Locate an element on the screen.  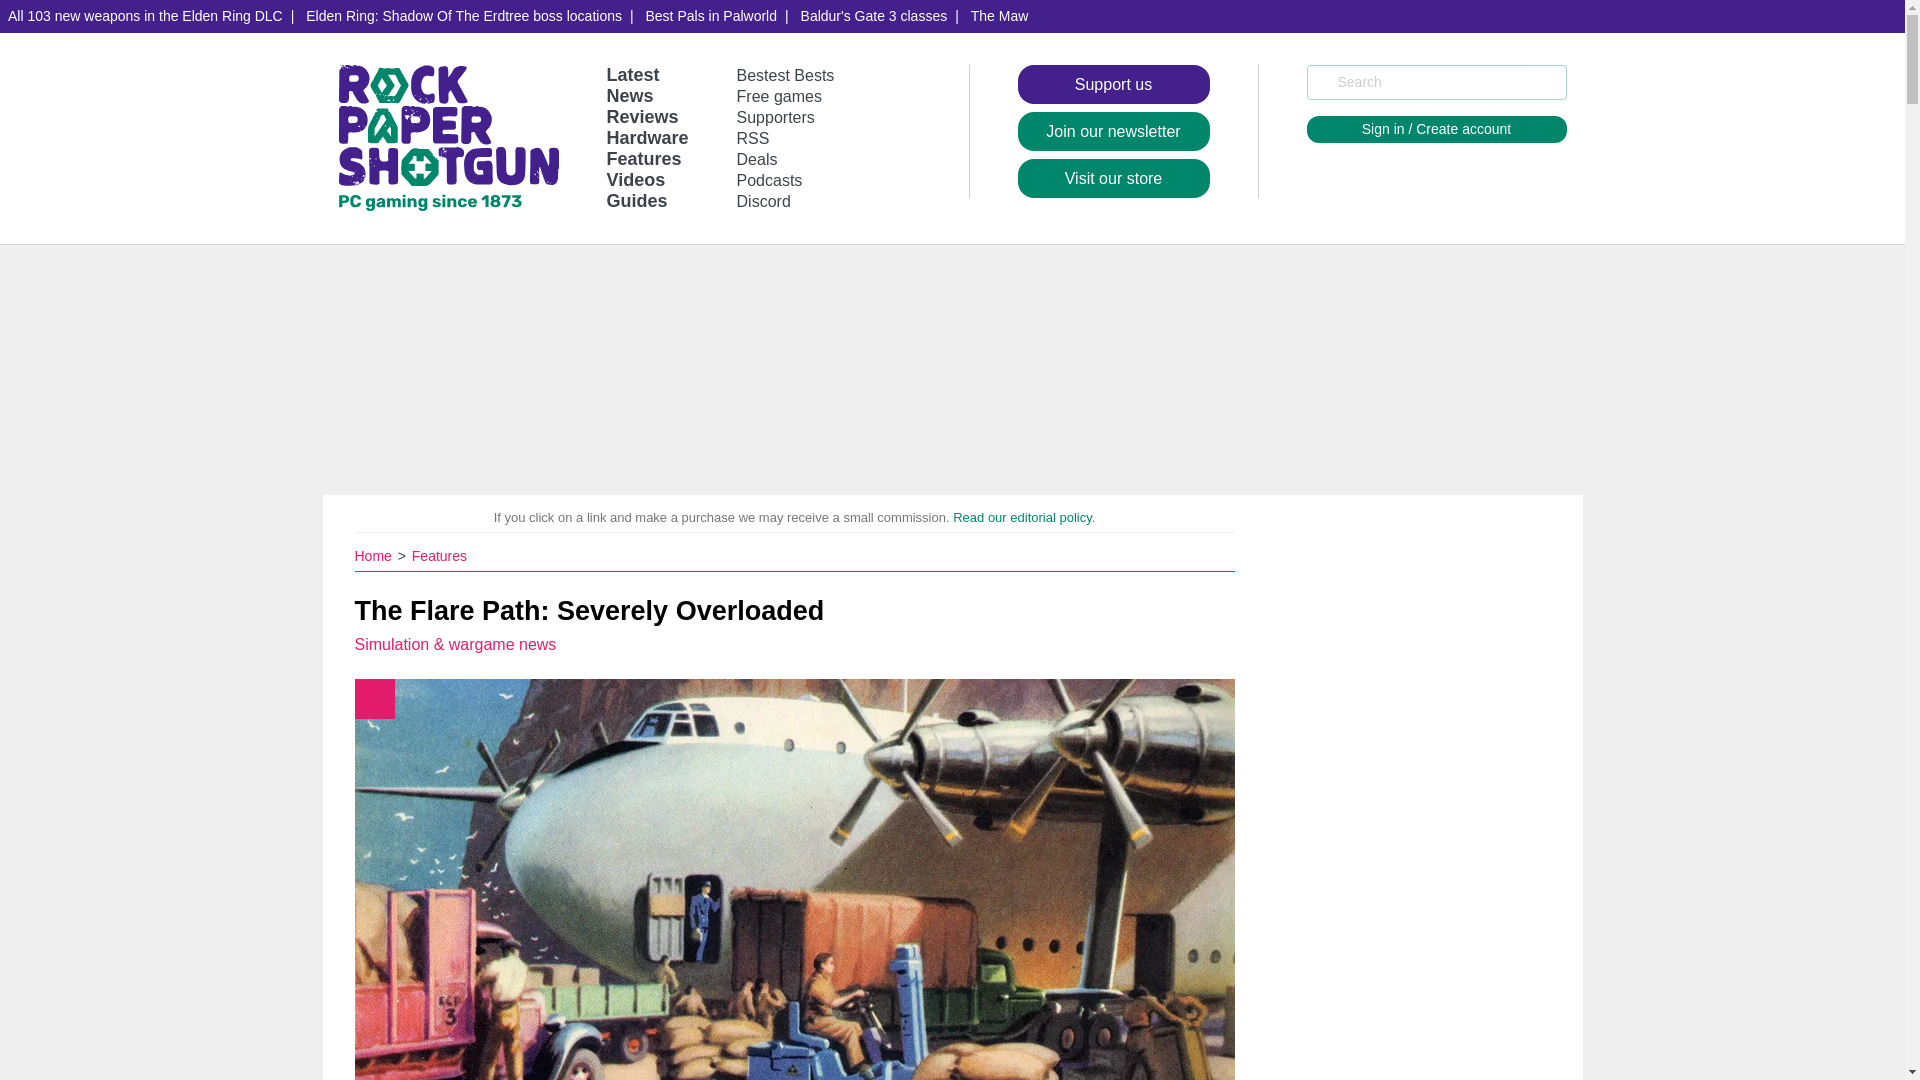
Guides is located at coordinates (636, 200).